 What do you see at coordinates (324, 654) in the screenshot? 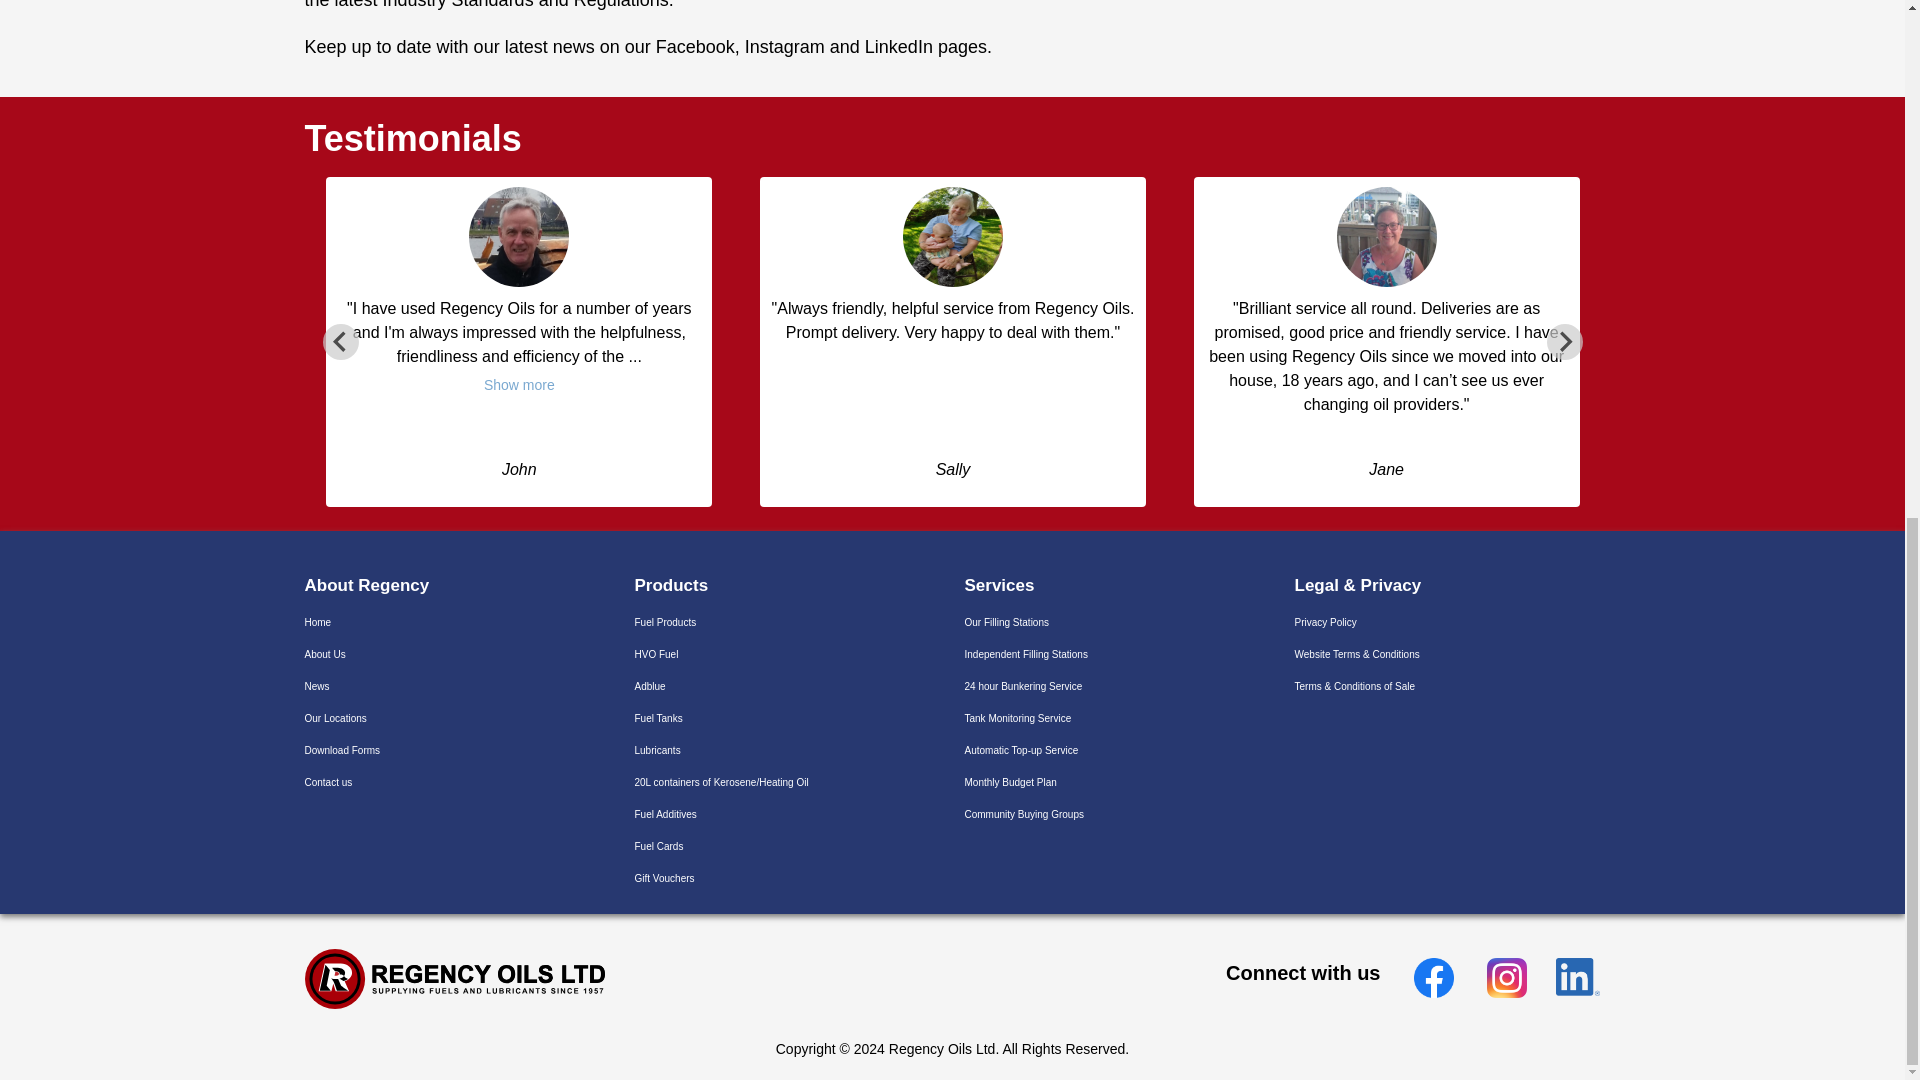
I see `About Us` at bounding box center [324, 654].